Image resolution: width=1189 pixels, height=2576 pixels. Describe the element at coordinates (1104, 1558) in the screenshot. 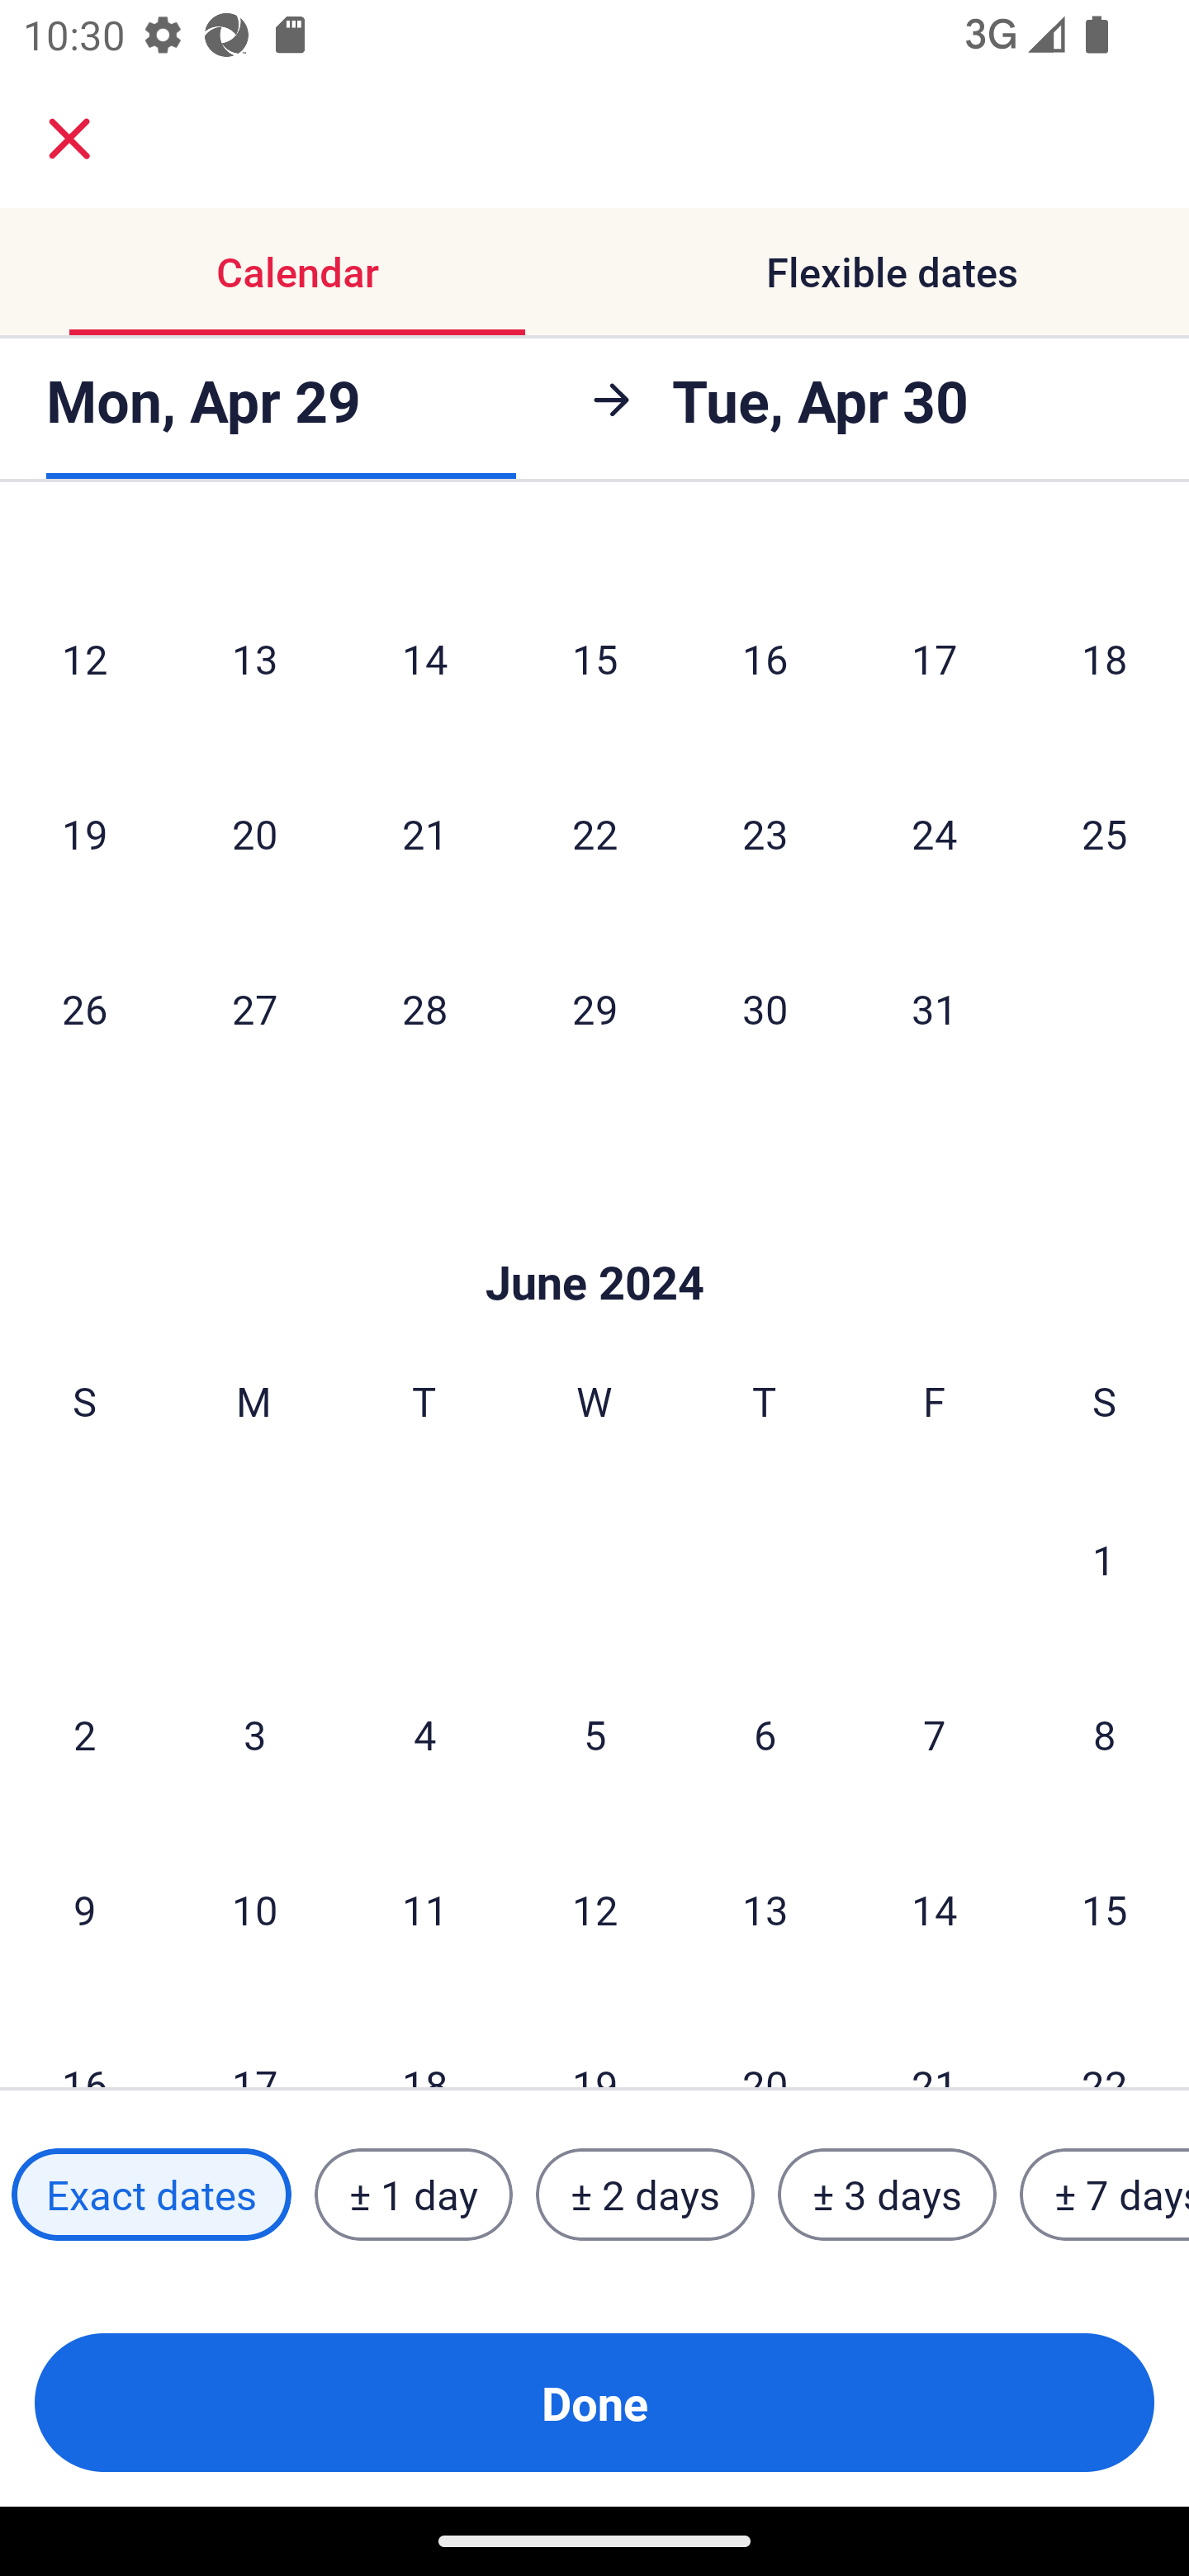

I see `1 Saturday, June 1, 2024` at that location.